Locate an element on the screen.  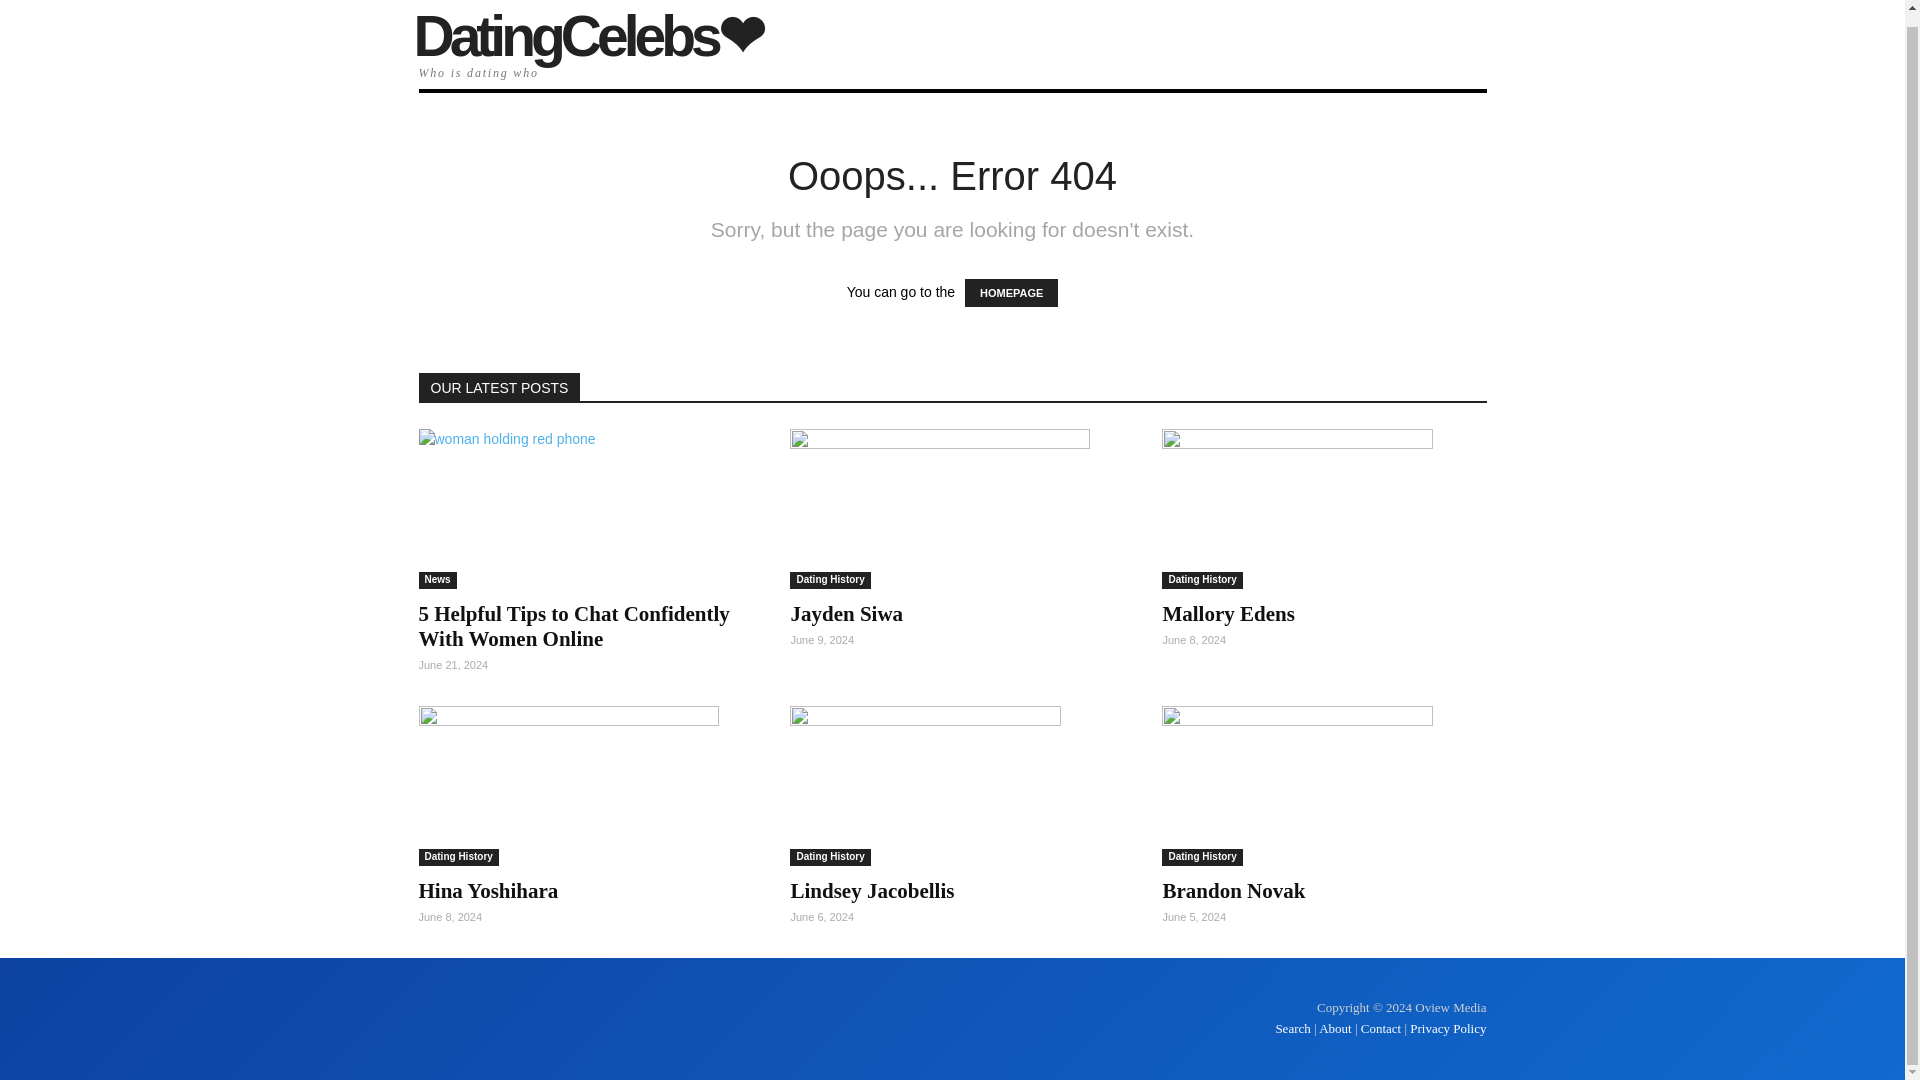
5 Helpful Tips to Chat Confidently With Women Online is located at coordinates (574, 626).